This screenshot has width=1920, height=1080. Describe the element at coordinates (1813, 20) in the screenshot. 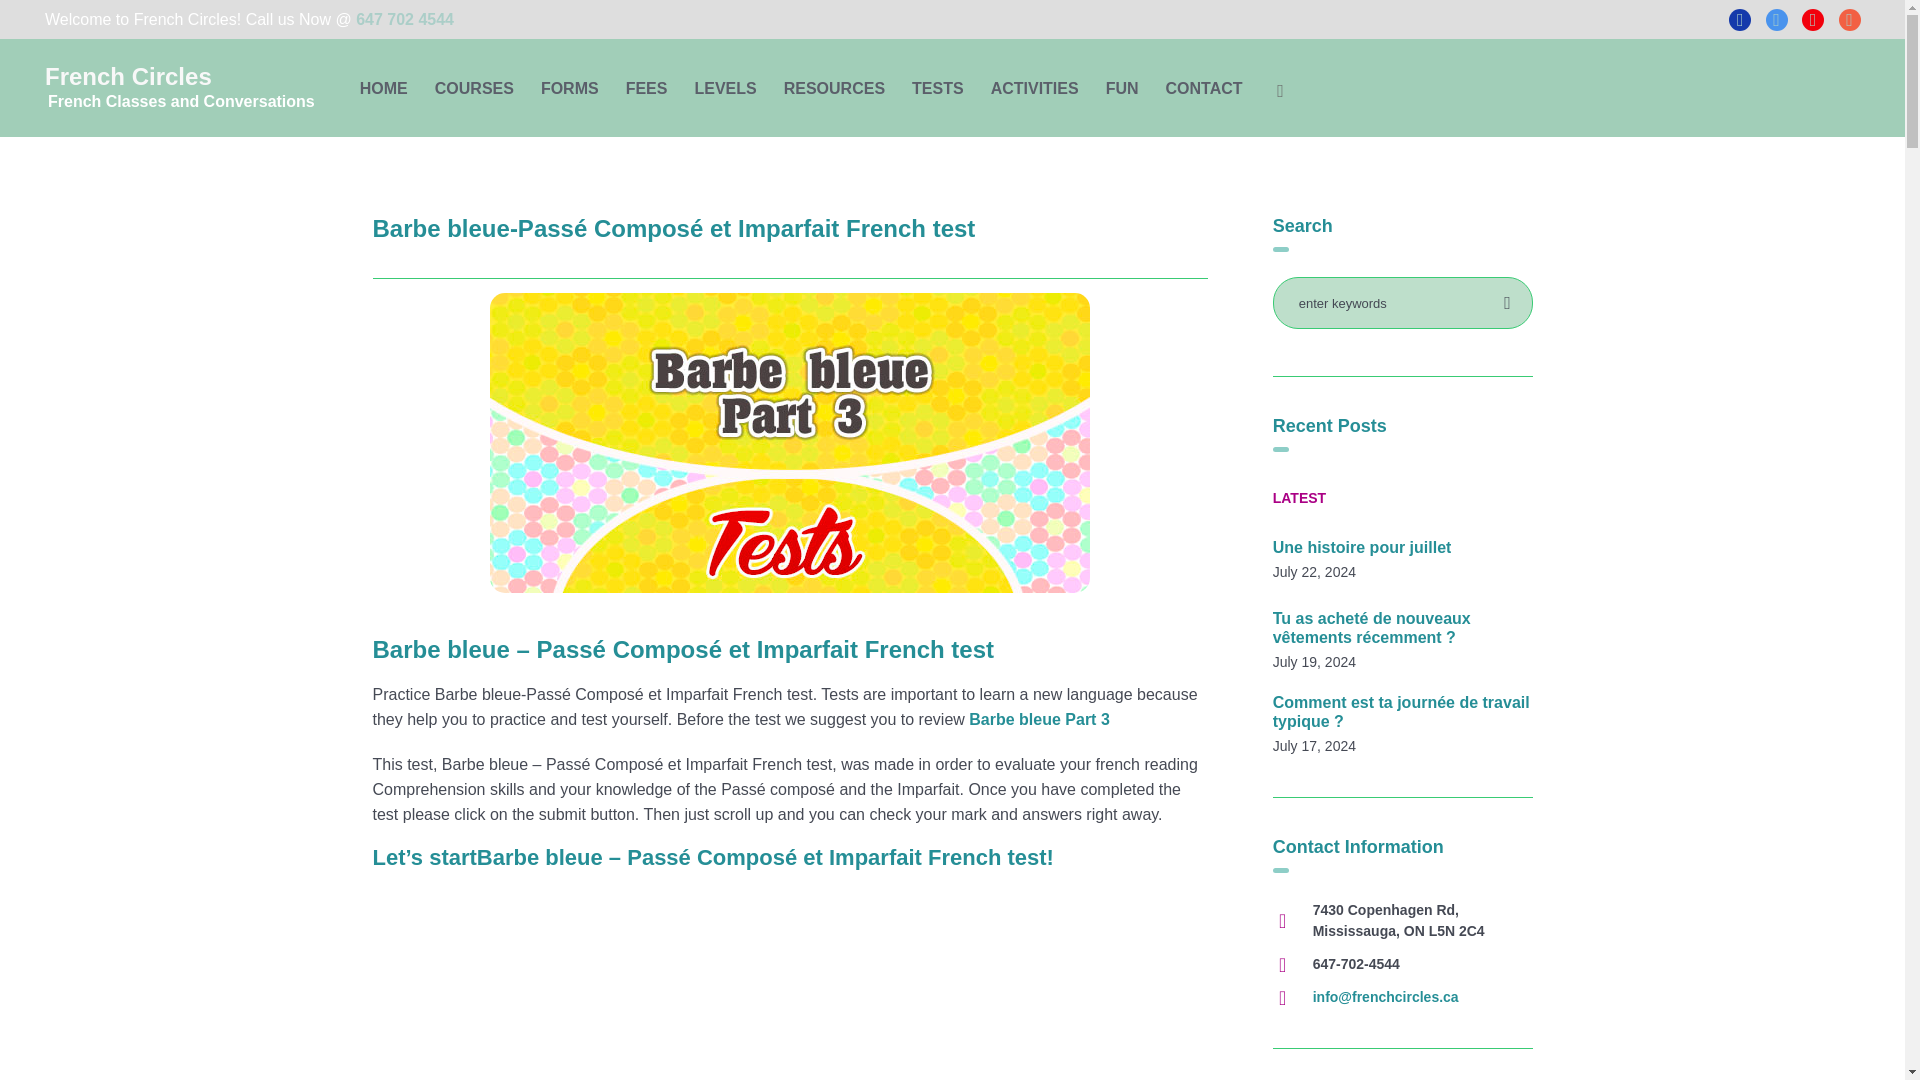

I see `YouTube` at that location.